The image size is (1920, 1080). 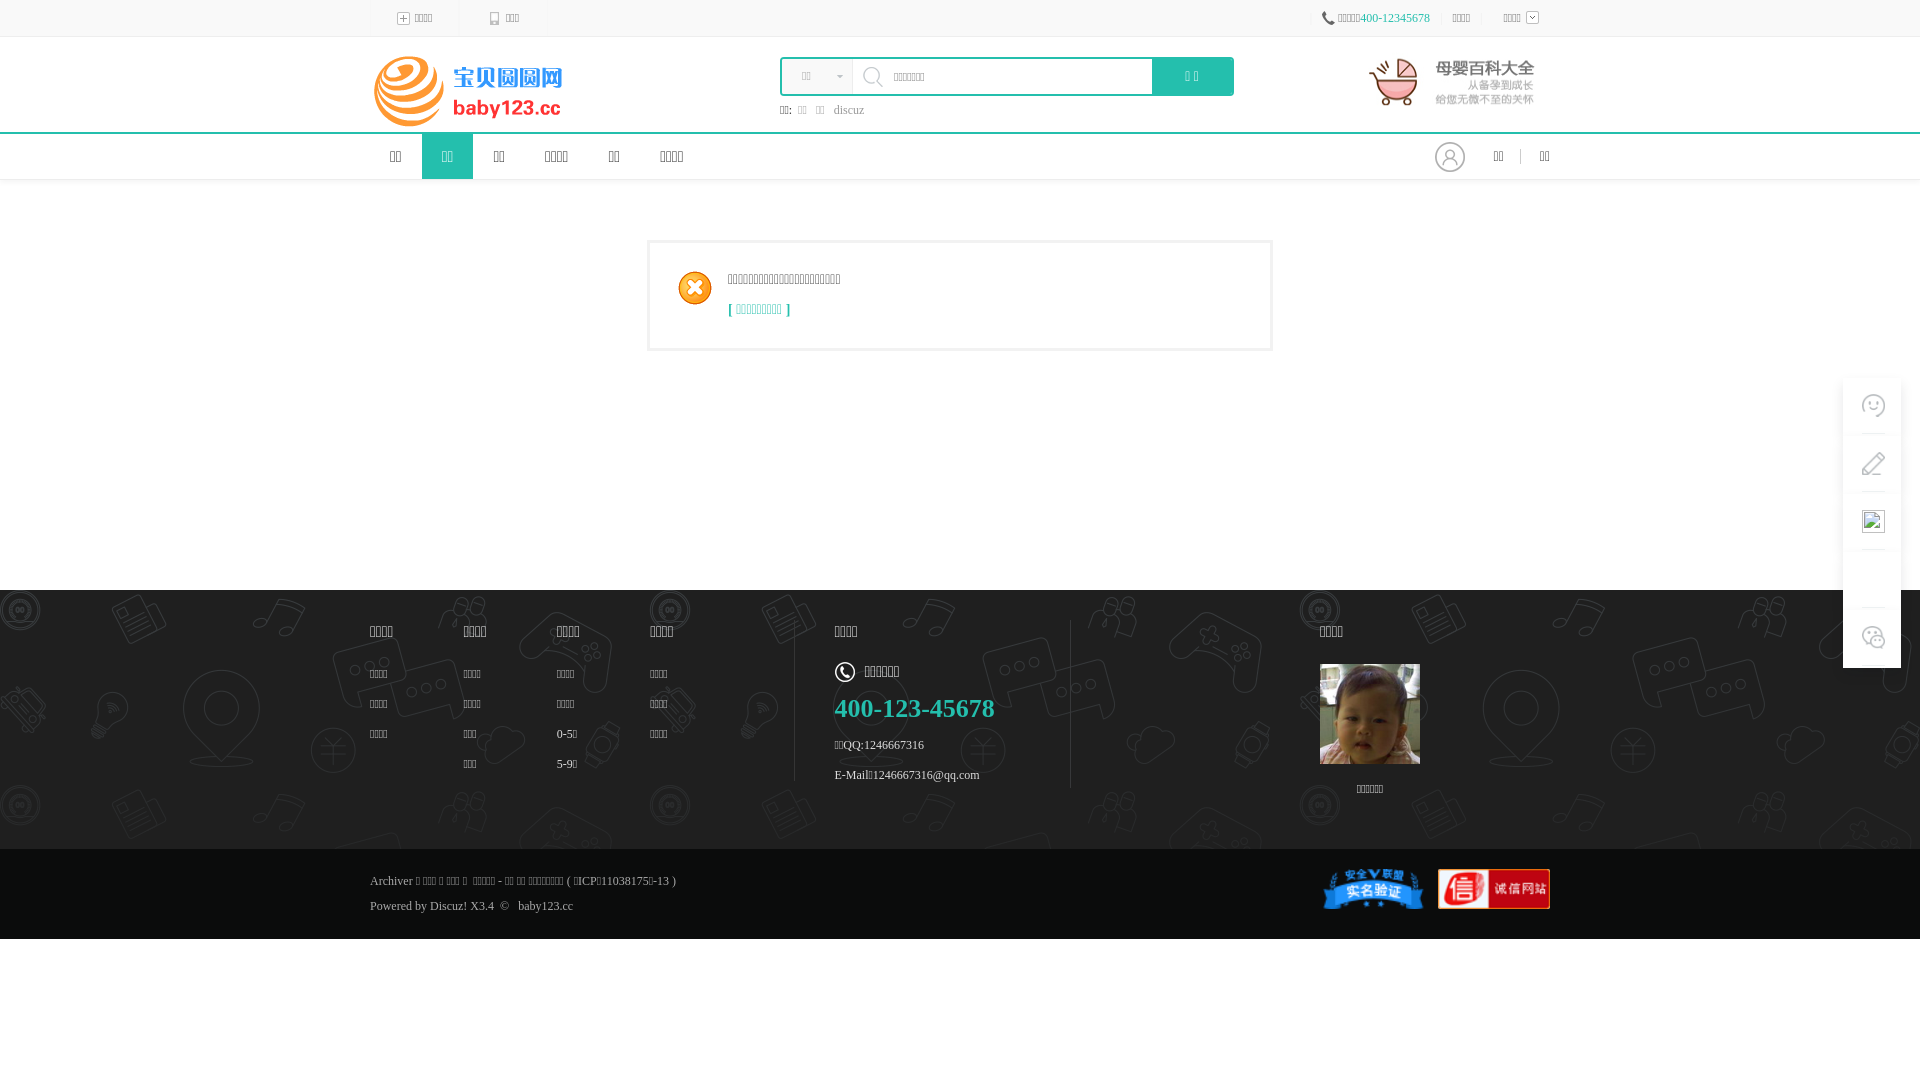 I want to click on discuz, so click(x=850, y=110).